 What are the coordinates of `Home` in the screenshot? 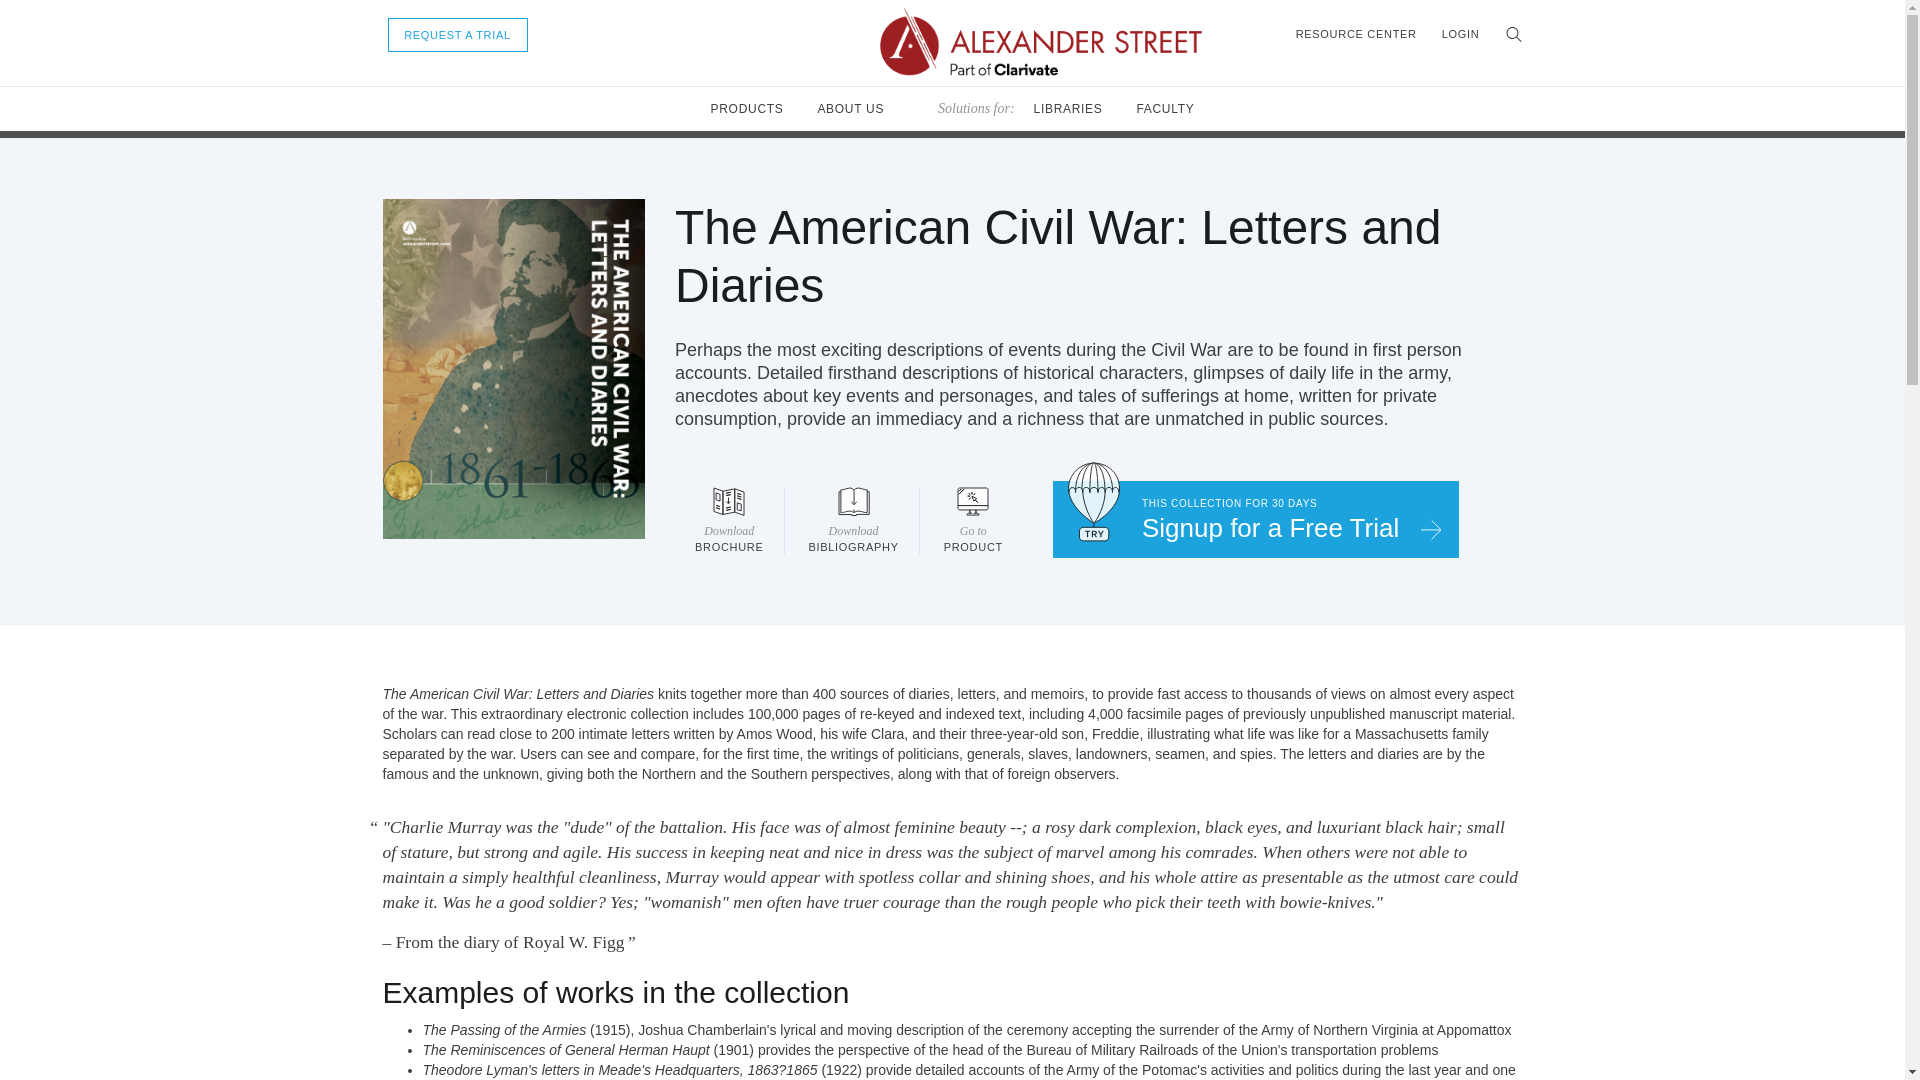 It's located at (398, 126).